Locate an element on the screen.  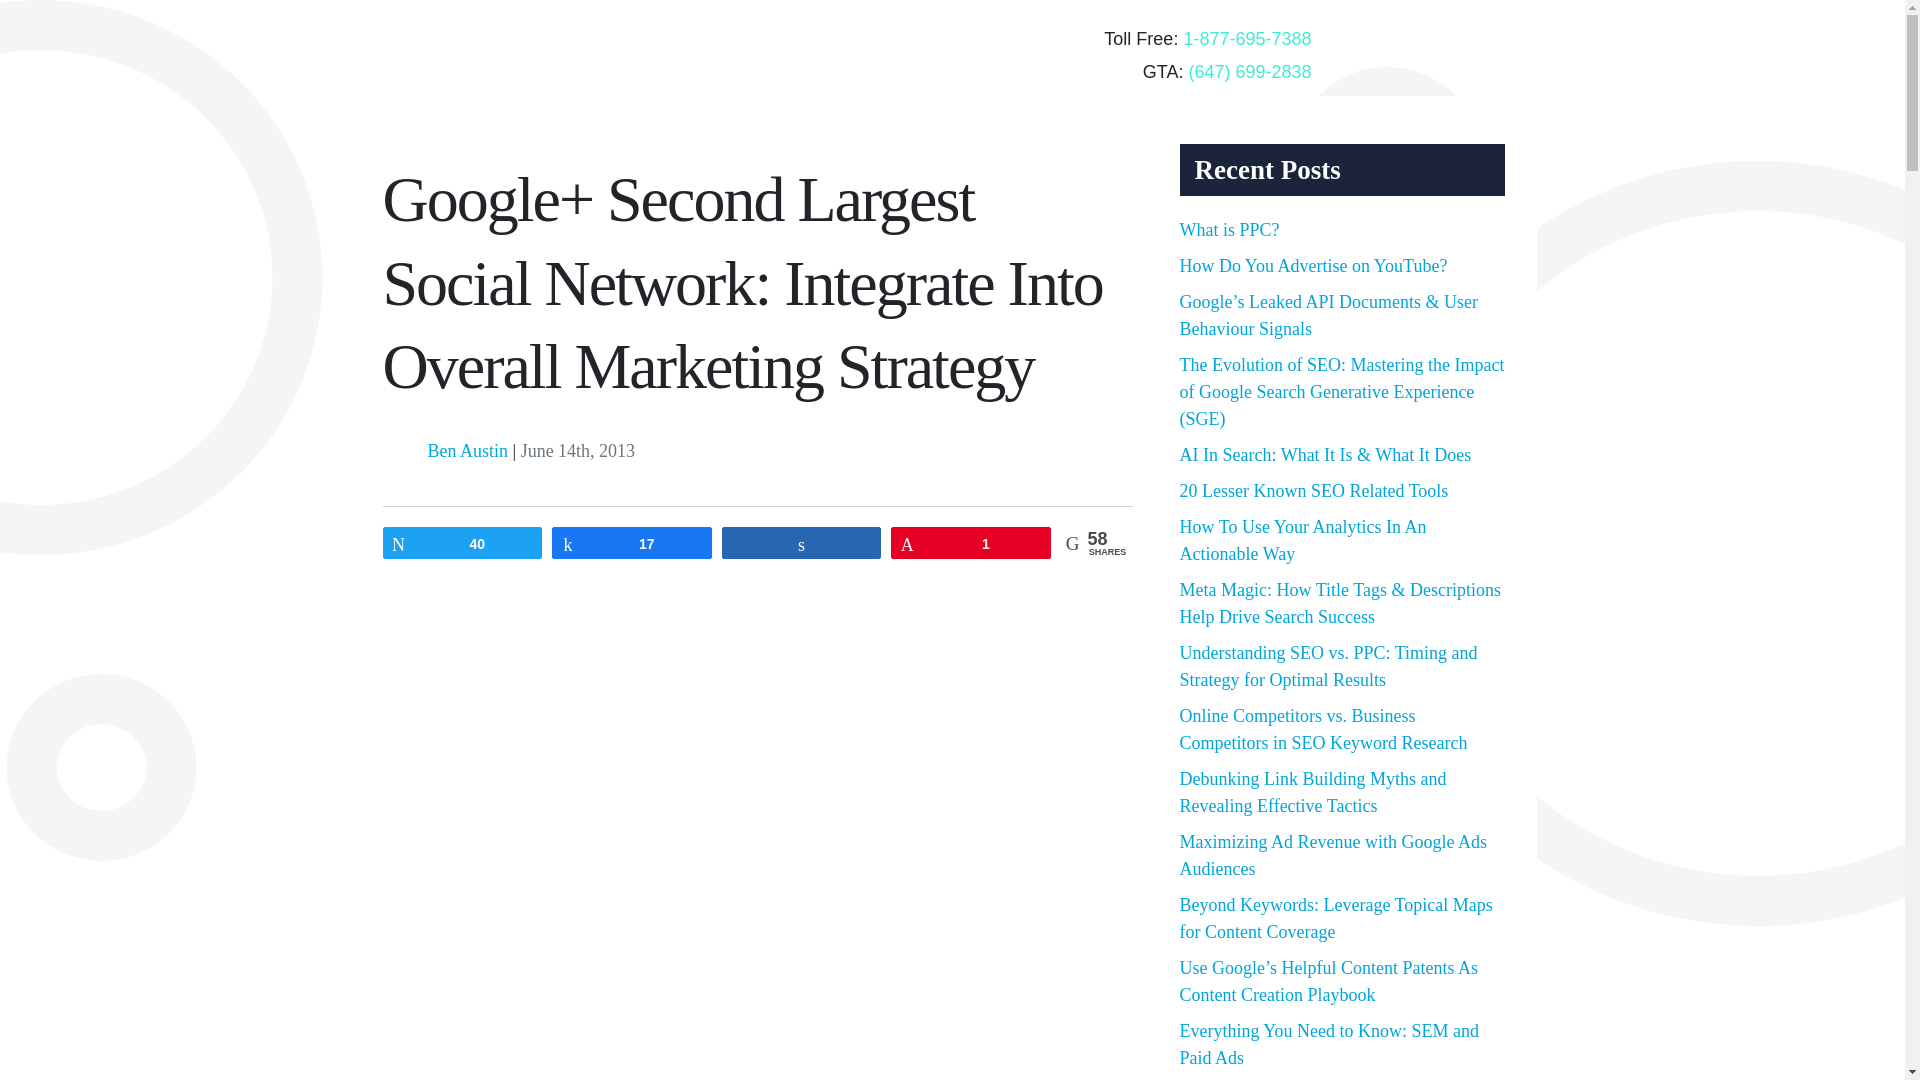
1 is located at coordinates (971, 543).